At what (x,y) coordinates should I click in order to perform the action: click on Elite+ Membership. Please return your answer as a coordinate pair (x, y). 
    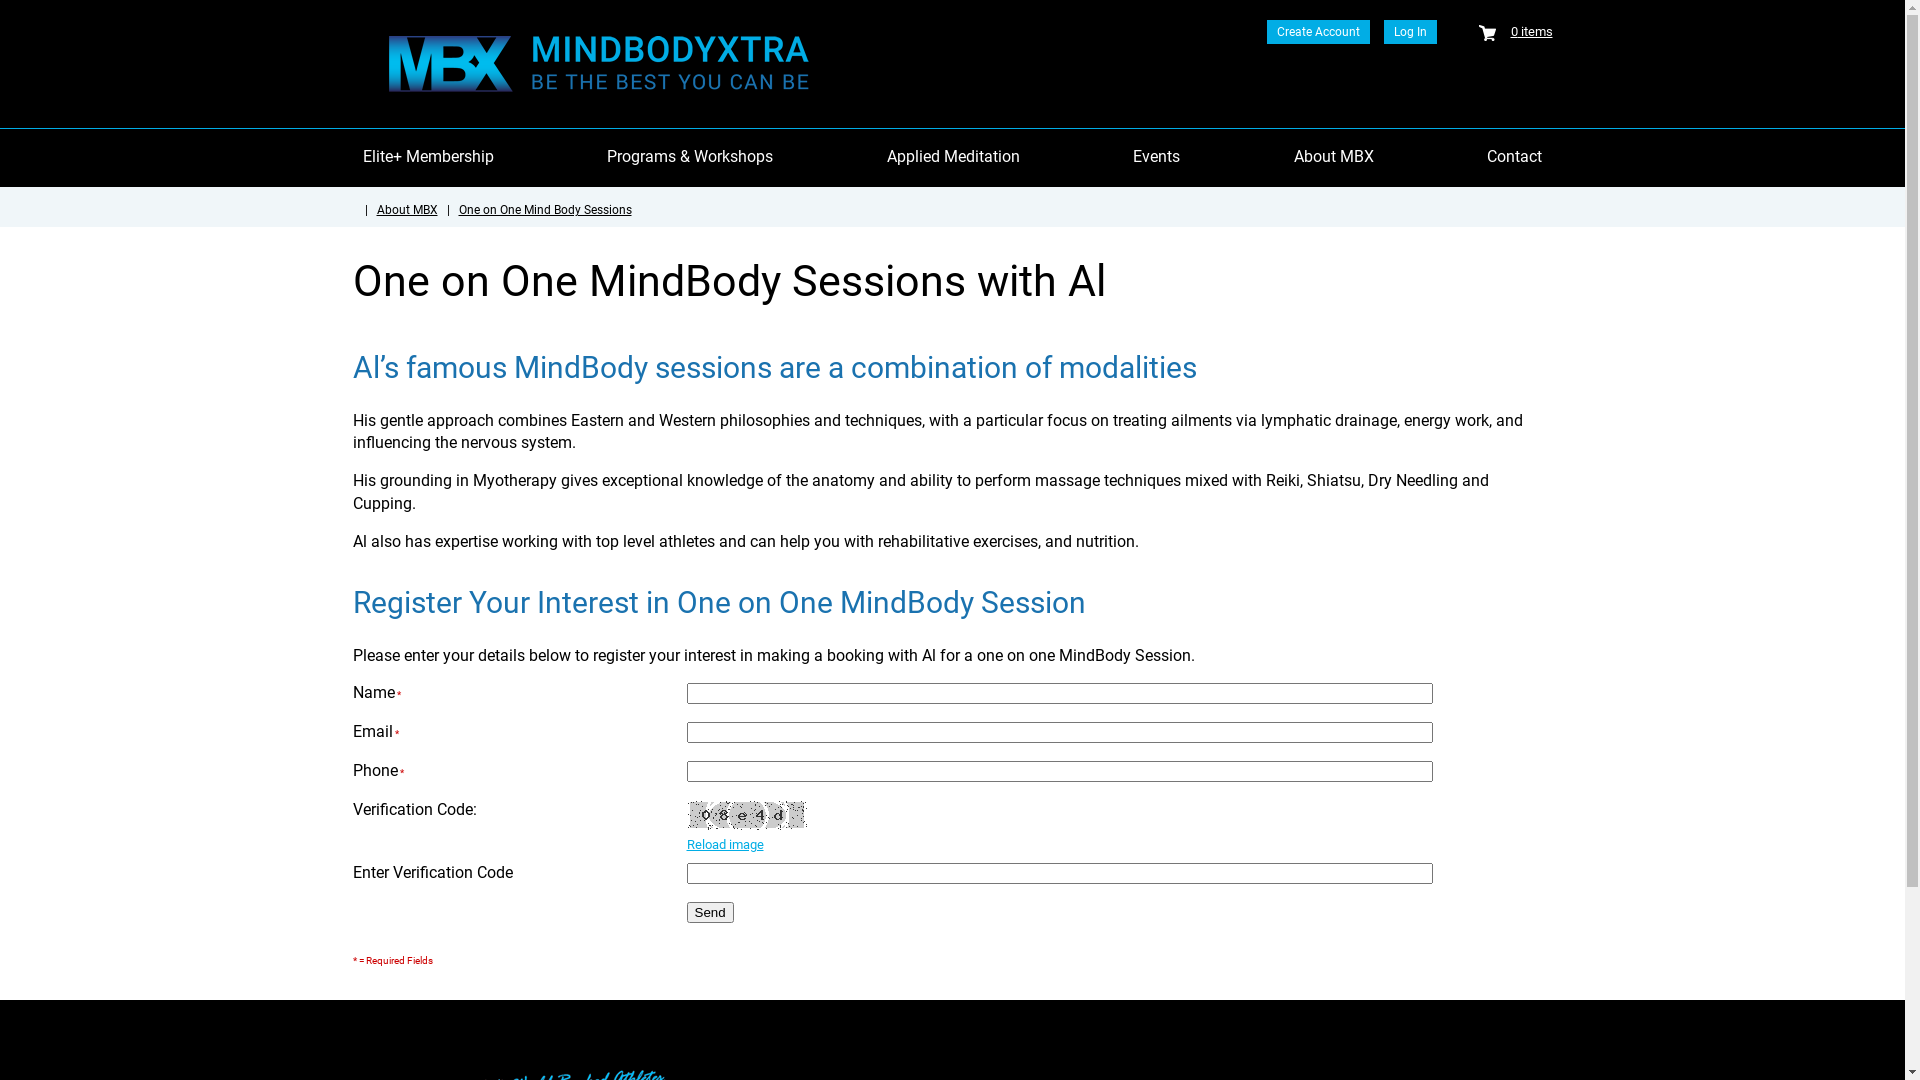
    Looking at the image, I should click on (428, 157).